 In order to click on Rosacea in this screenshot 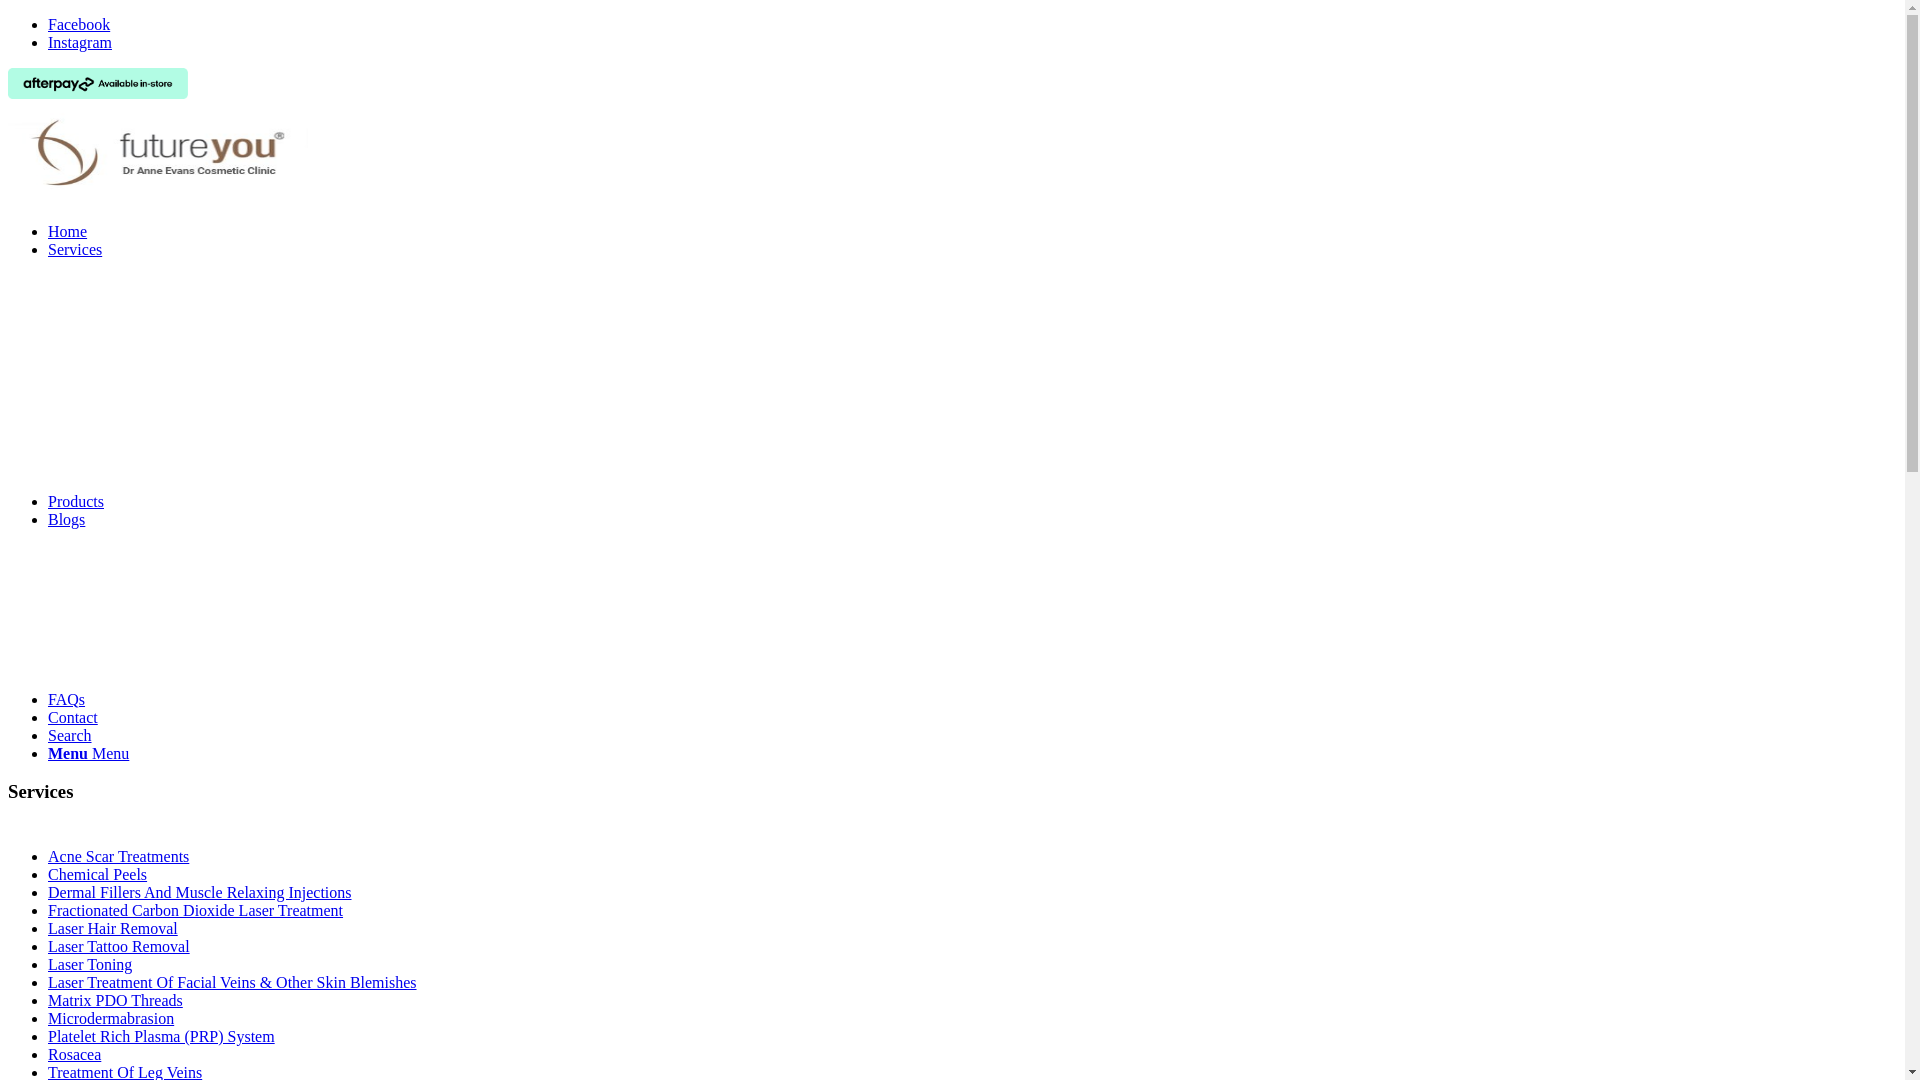, I will do `click(74, 1054)`.